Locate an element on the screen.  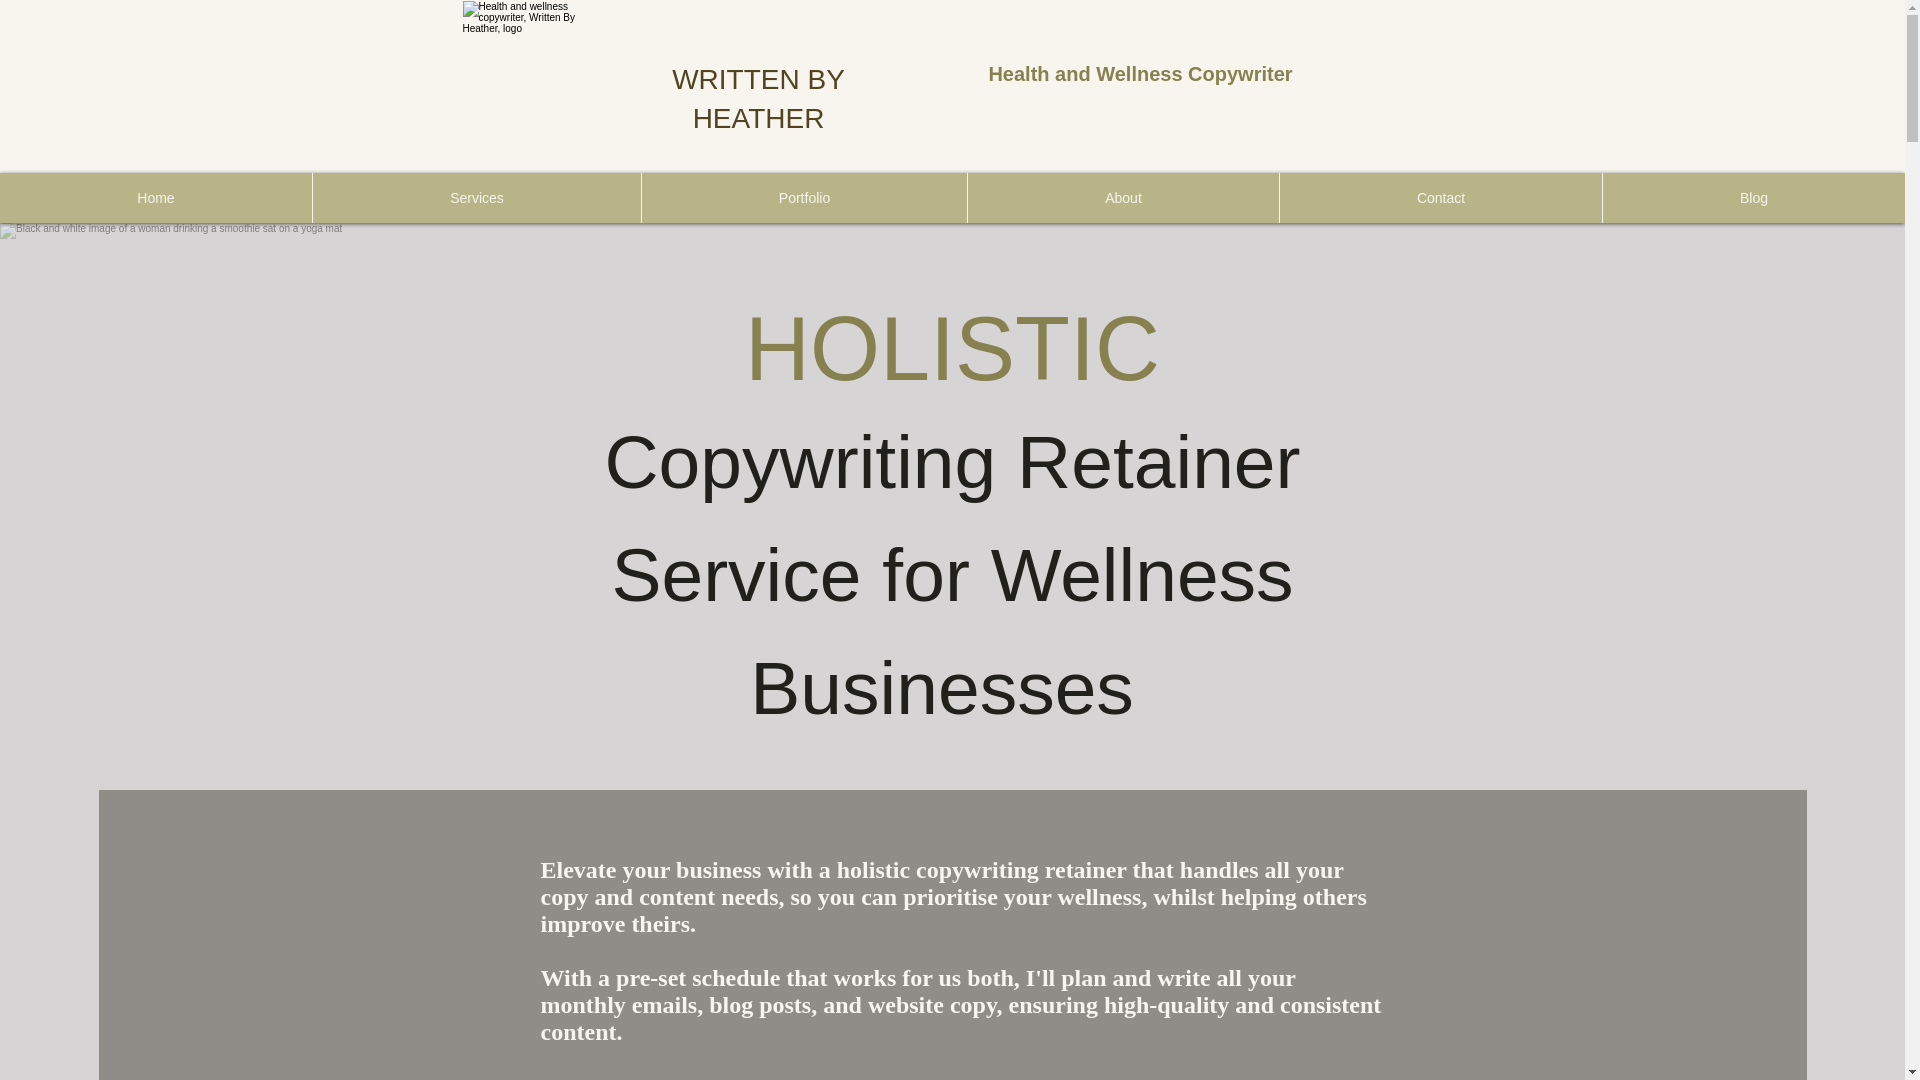
Contact is located at coordinates (1440, 197).